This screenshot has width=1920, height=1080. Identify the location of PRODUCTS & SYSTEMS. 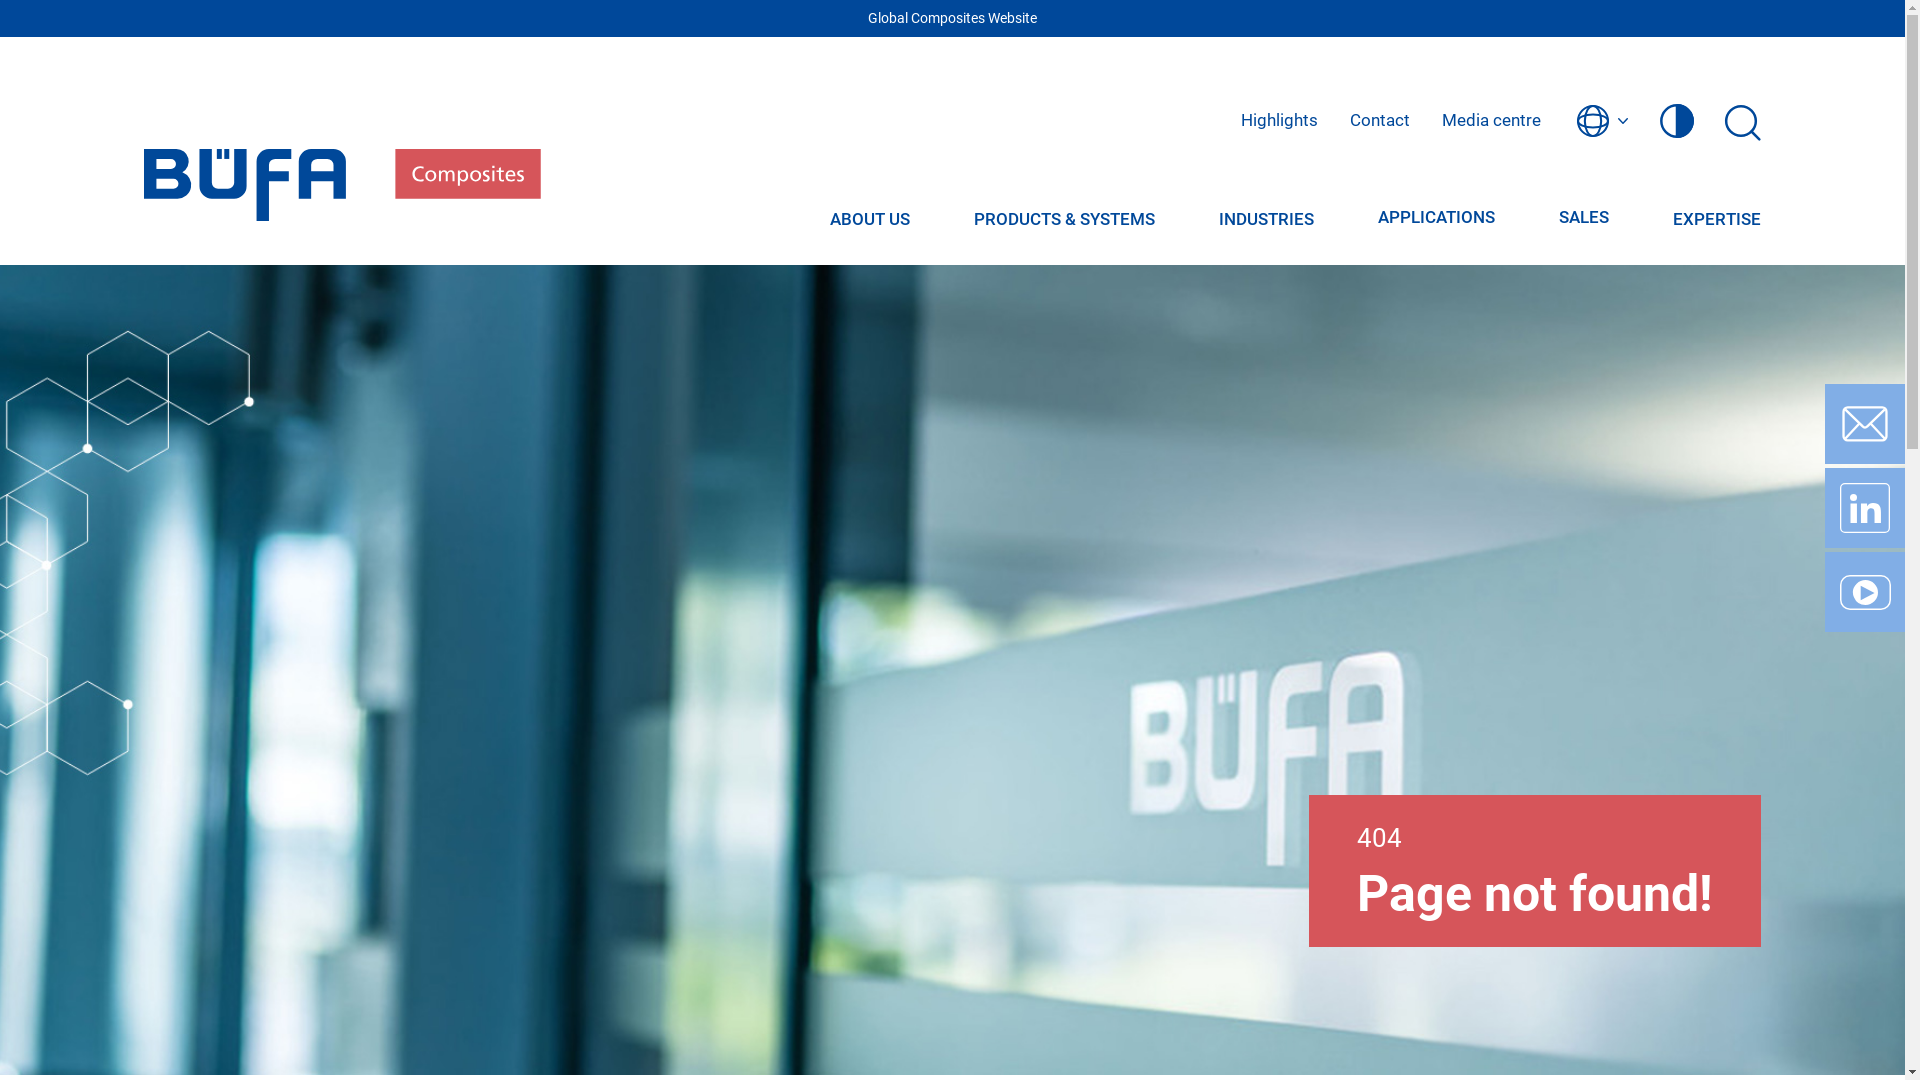
(1064, 219).